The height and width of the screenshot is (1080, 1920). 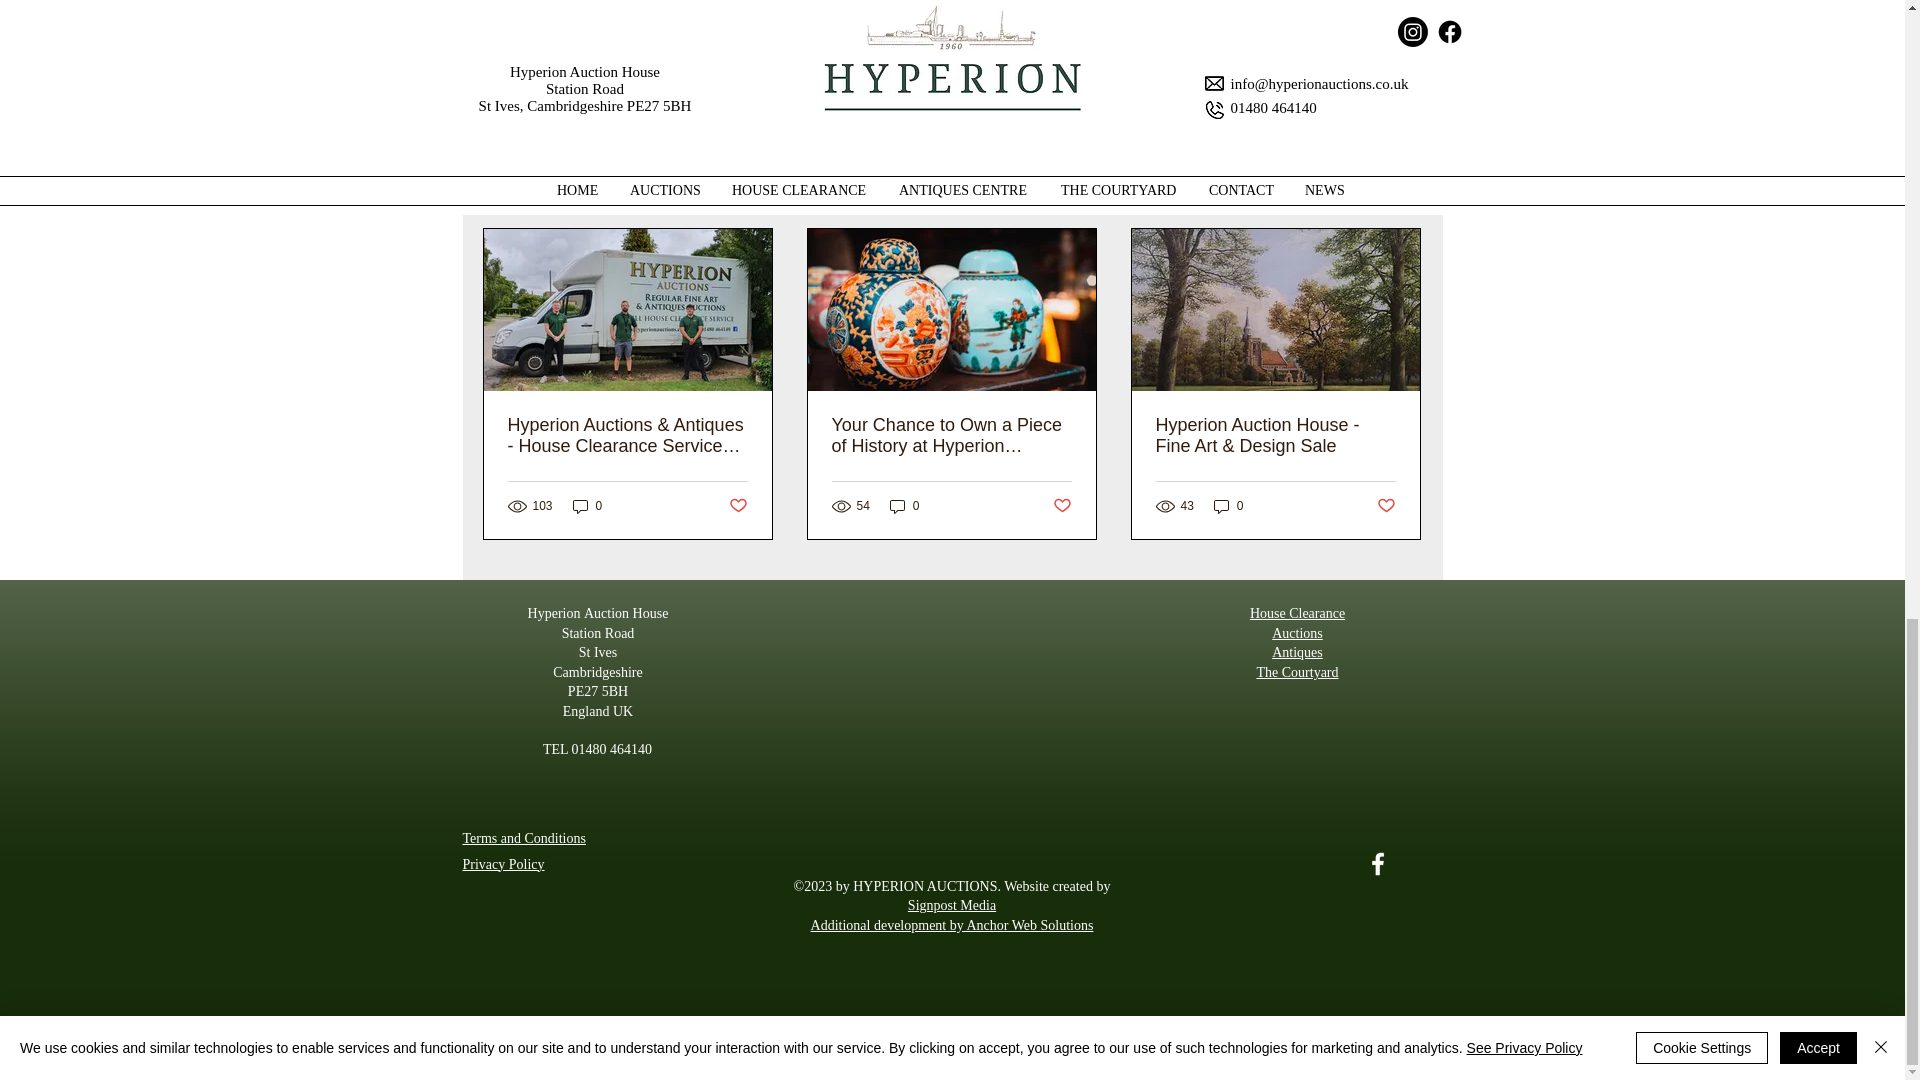 I want to click on Auctions, so click(x=1094, y=25).